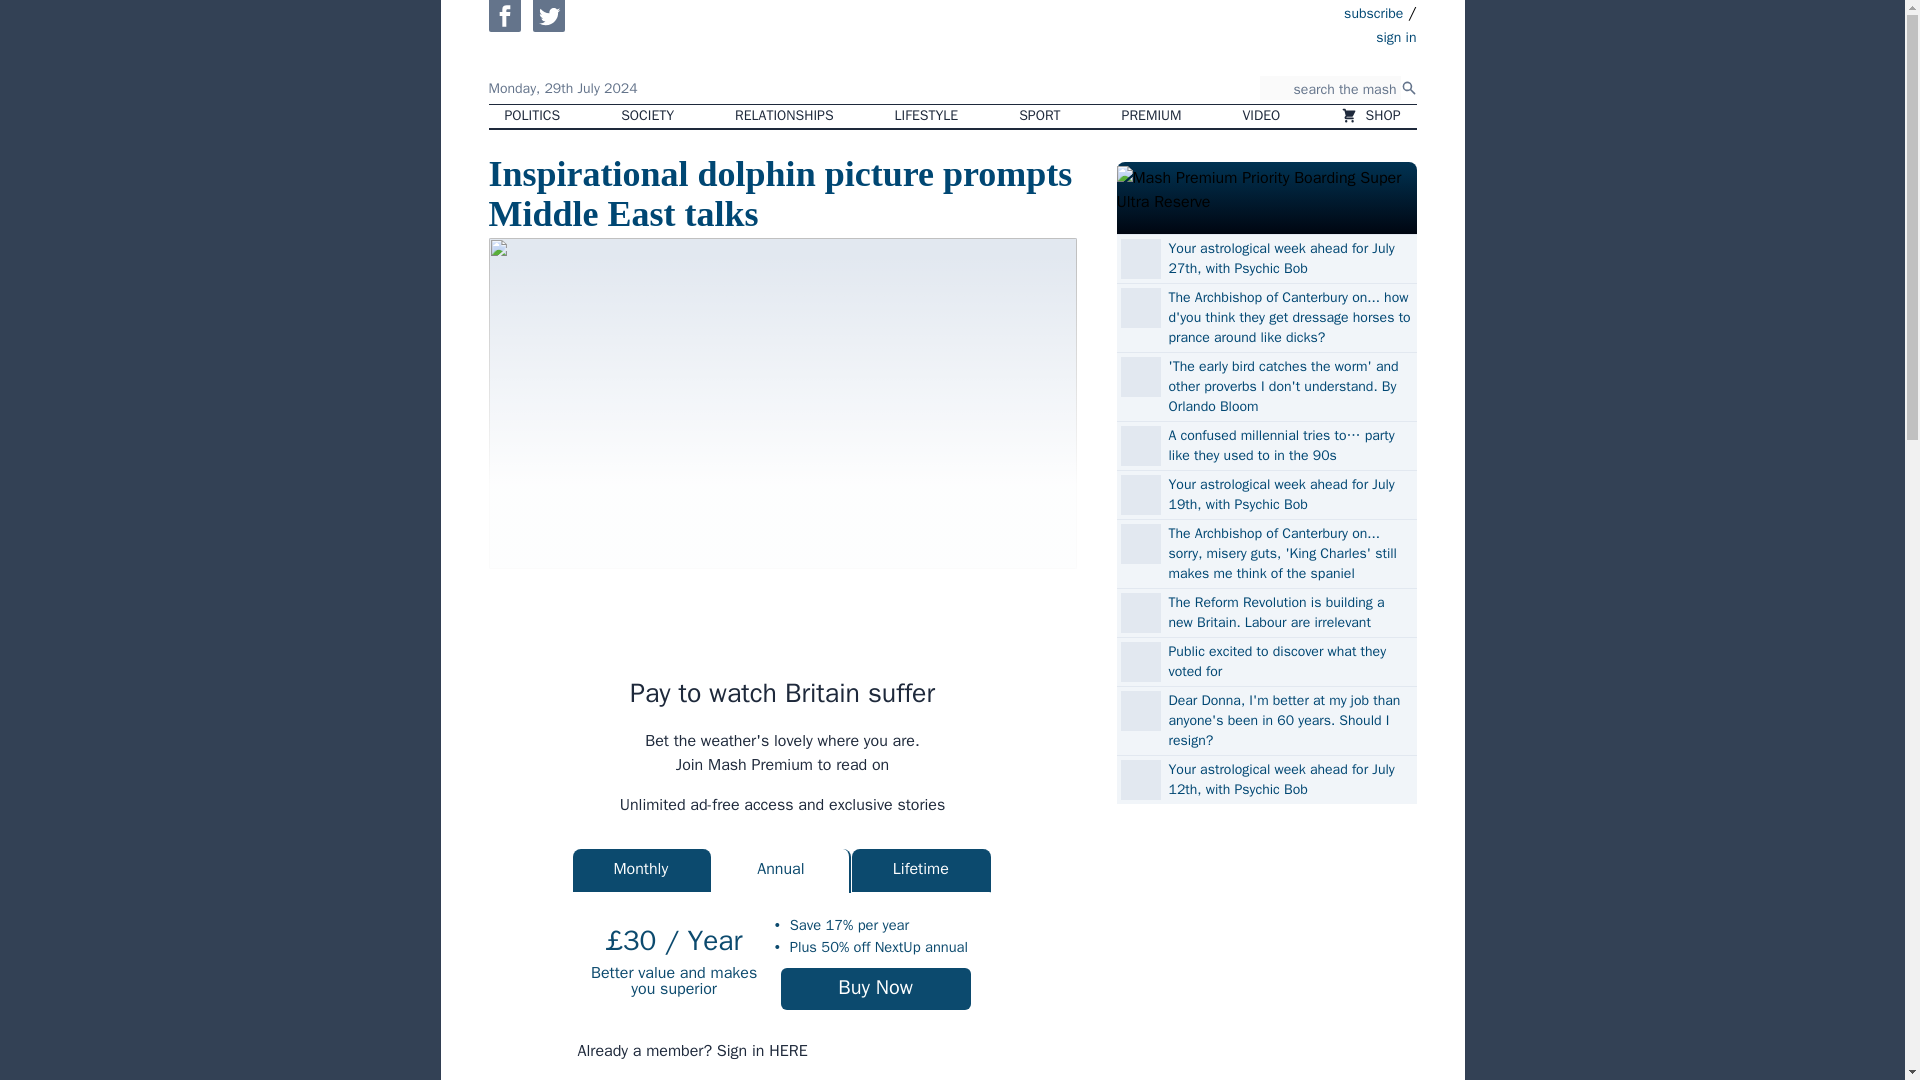 This screenshot has width=1920, height=1080. I want to click on POLITICS, so click(532, 116).